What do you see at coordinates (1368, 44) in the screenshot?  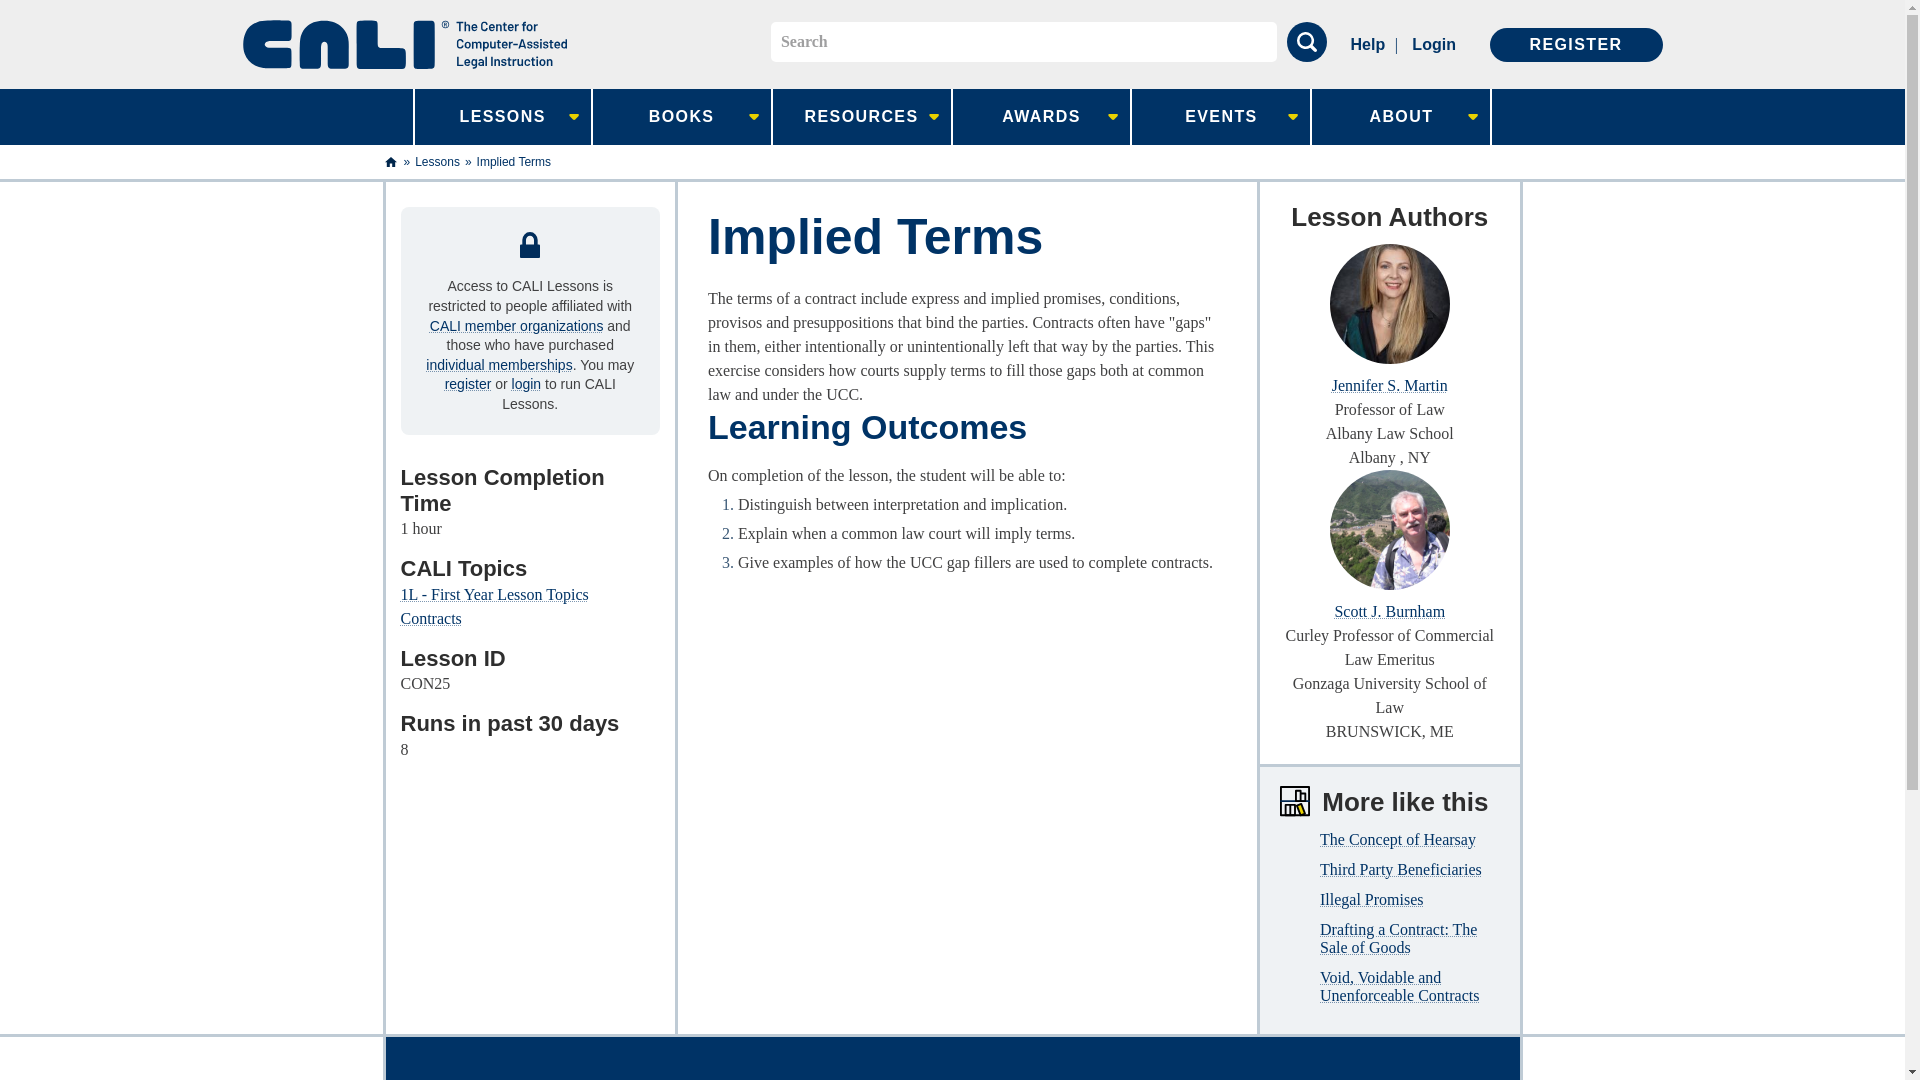 I see `Get help from the CALI FAQ page.` at bounding box center [1368, 44].